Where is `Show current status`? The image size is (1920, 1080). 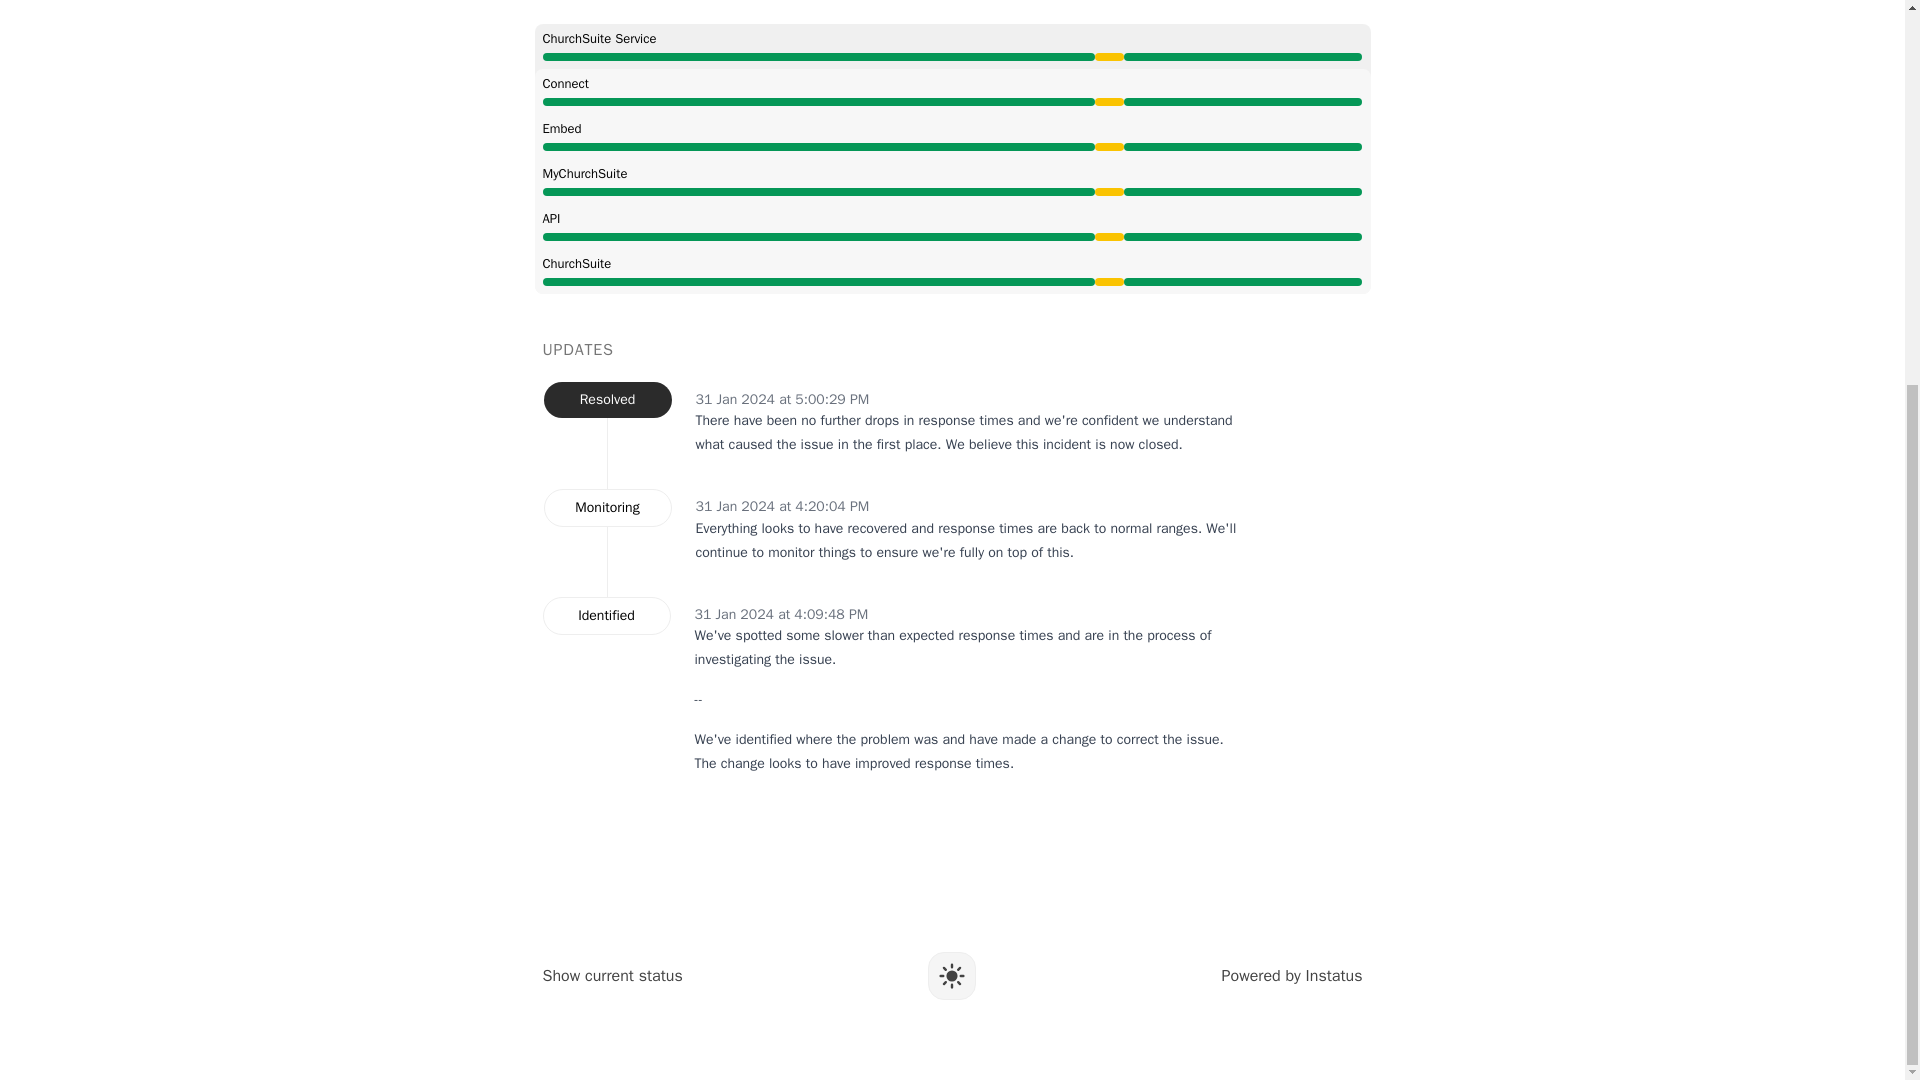 Show current status is located at coordinates (611, 976).